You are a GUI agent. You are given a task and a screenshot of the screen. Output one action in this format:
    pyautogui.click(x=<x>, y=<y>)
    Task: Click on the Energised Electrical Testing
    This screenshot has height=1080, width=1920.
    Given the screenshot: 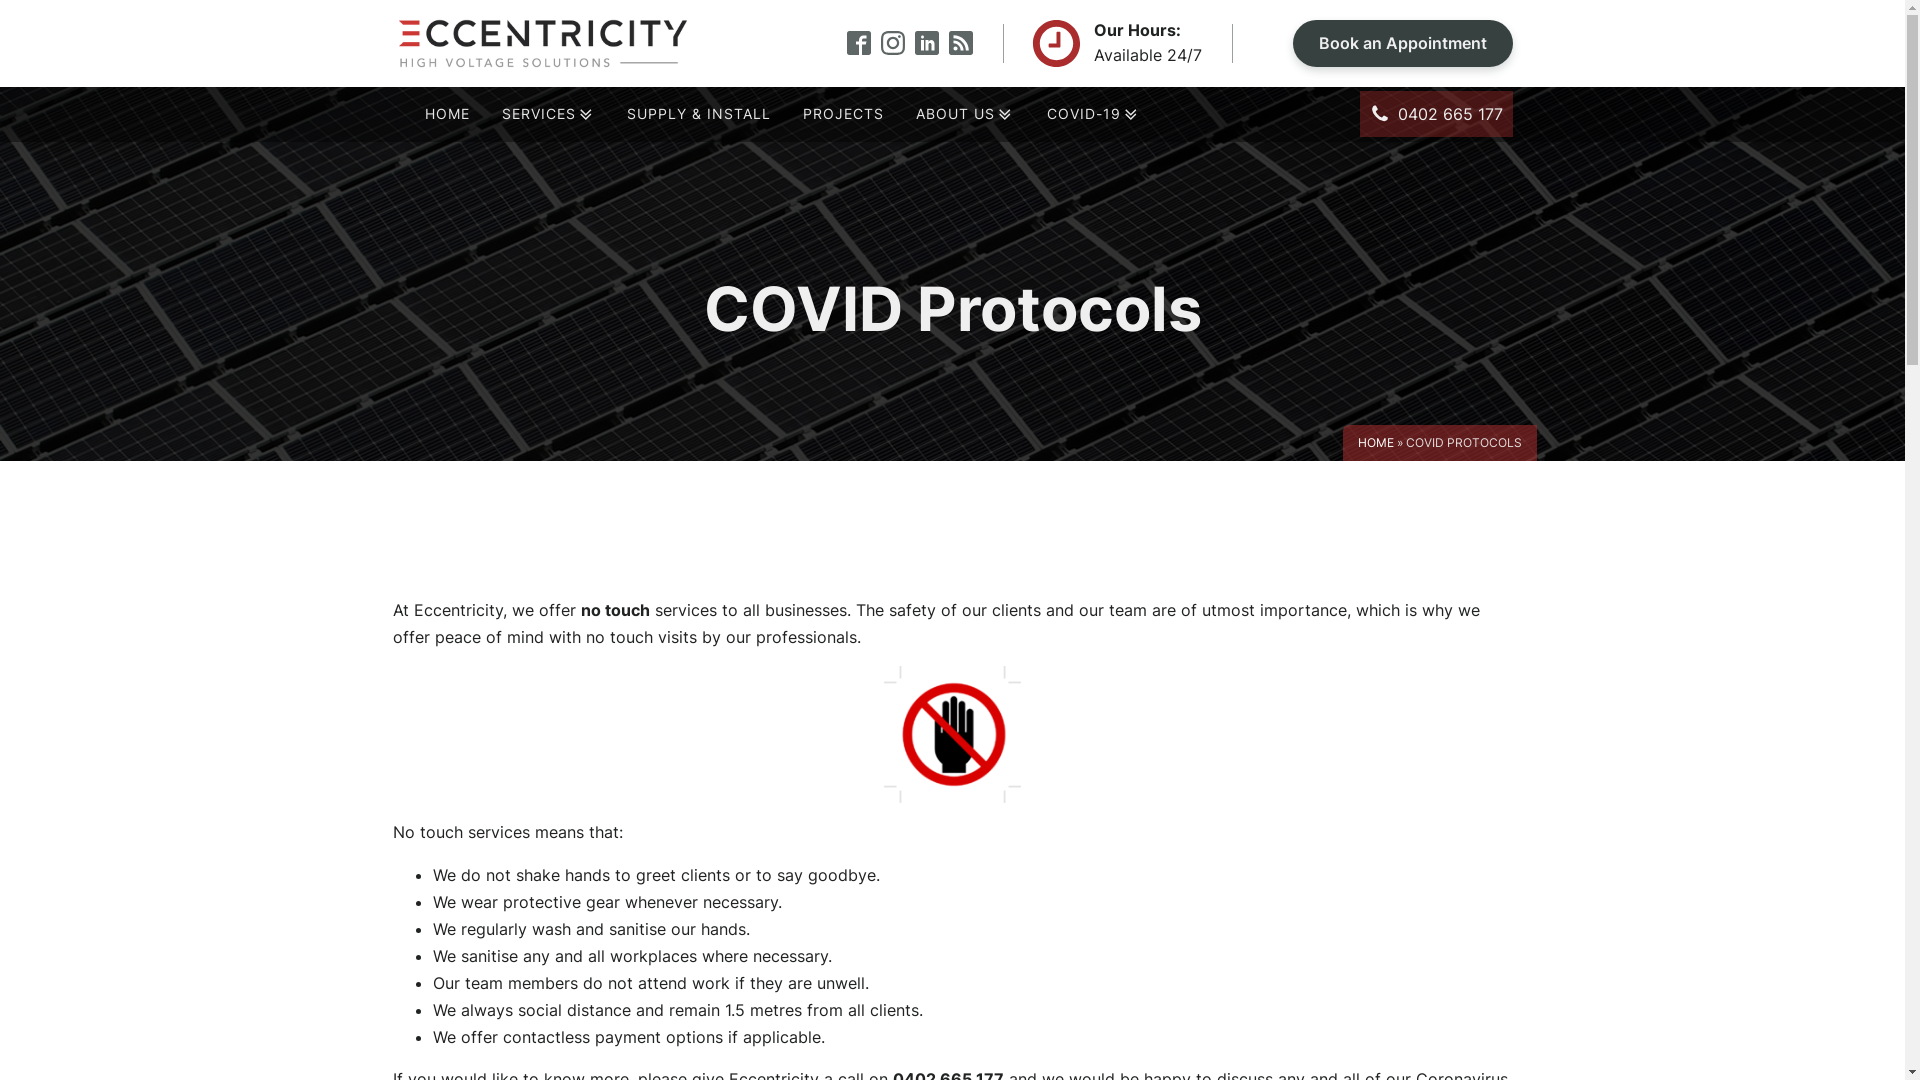 What is the action you would take?
    pyautogui.click(x=628, y=296)
    